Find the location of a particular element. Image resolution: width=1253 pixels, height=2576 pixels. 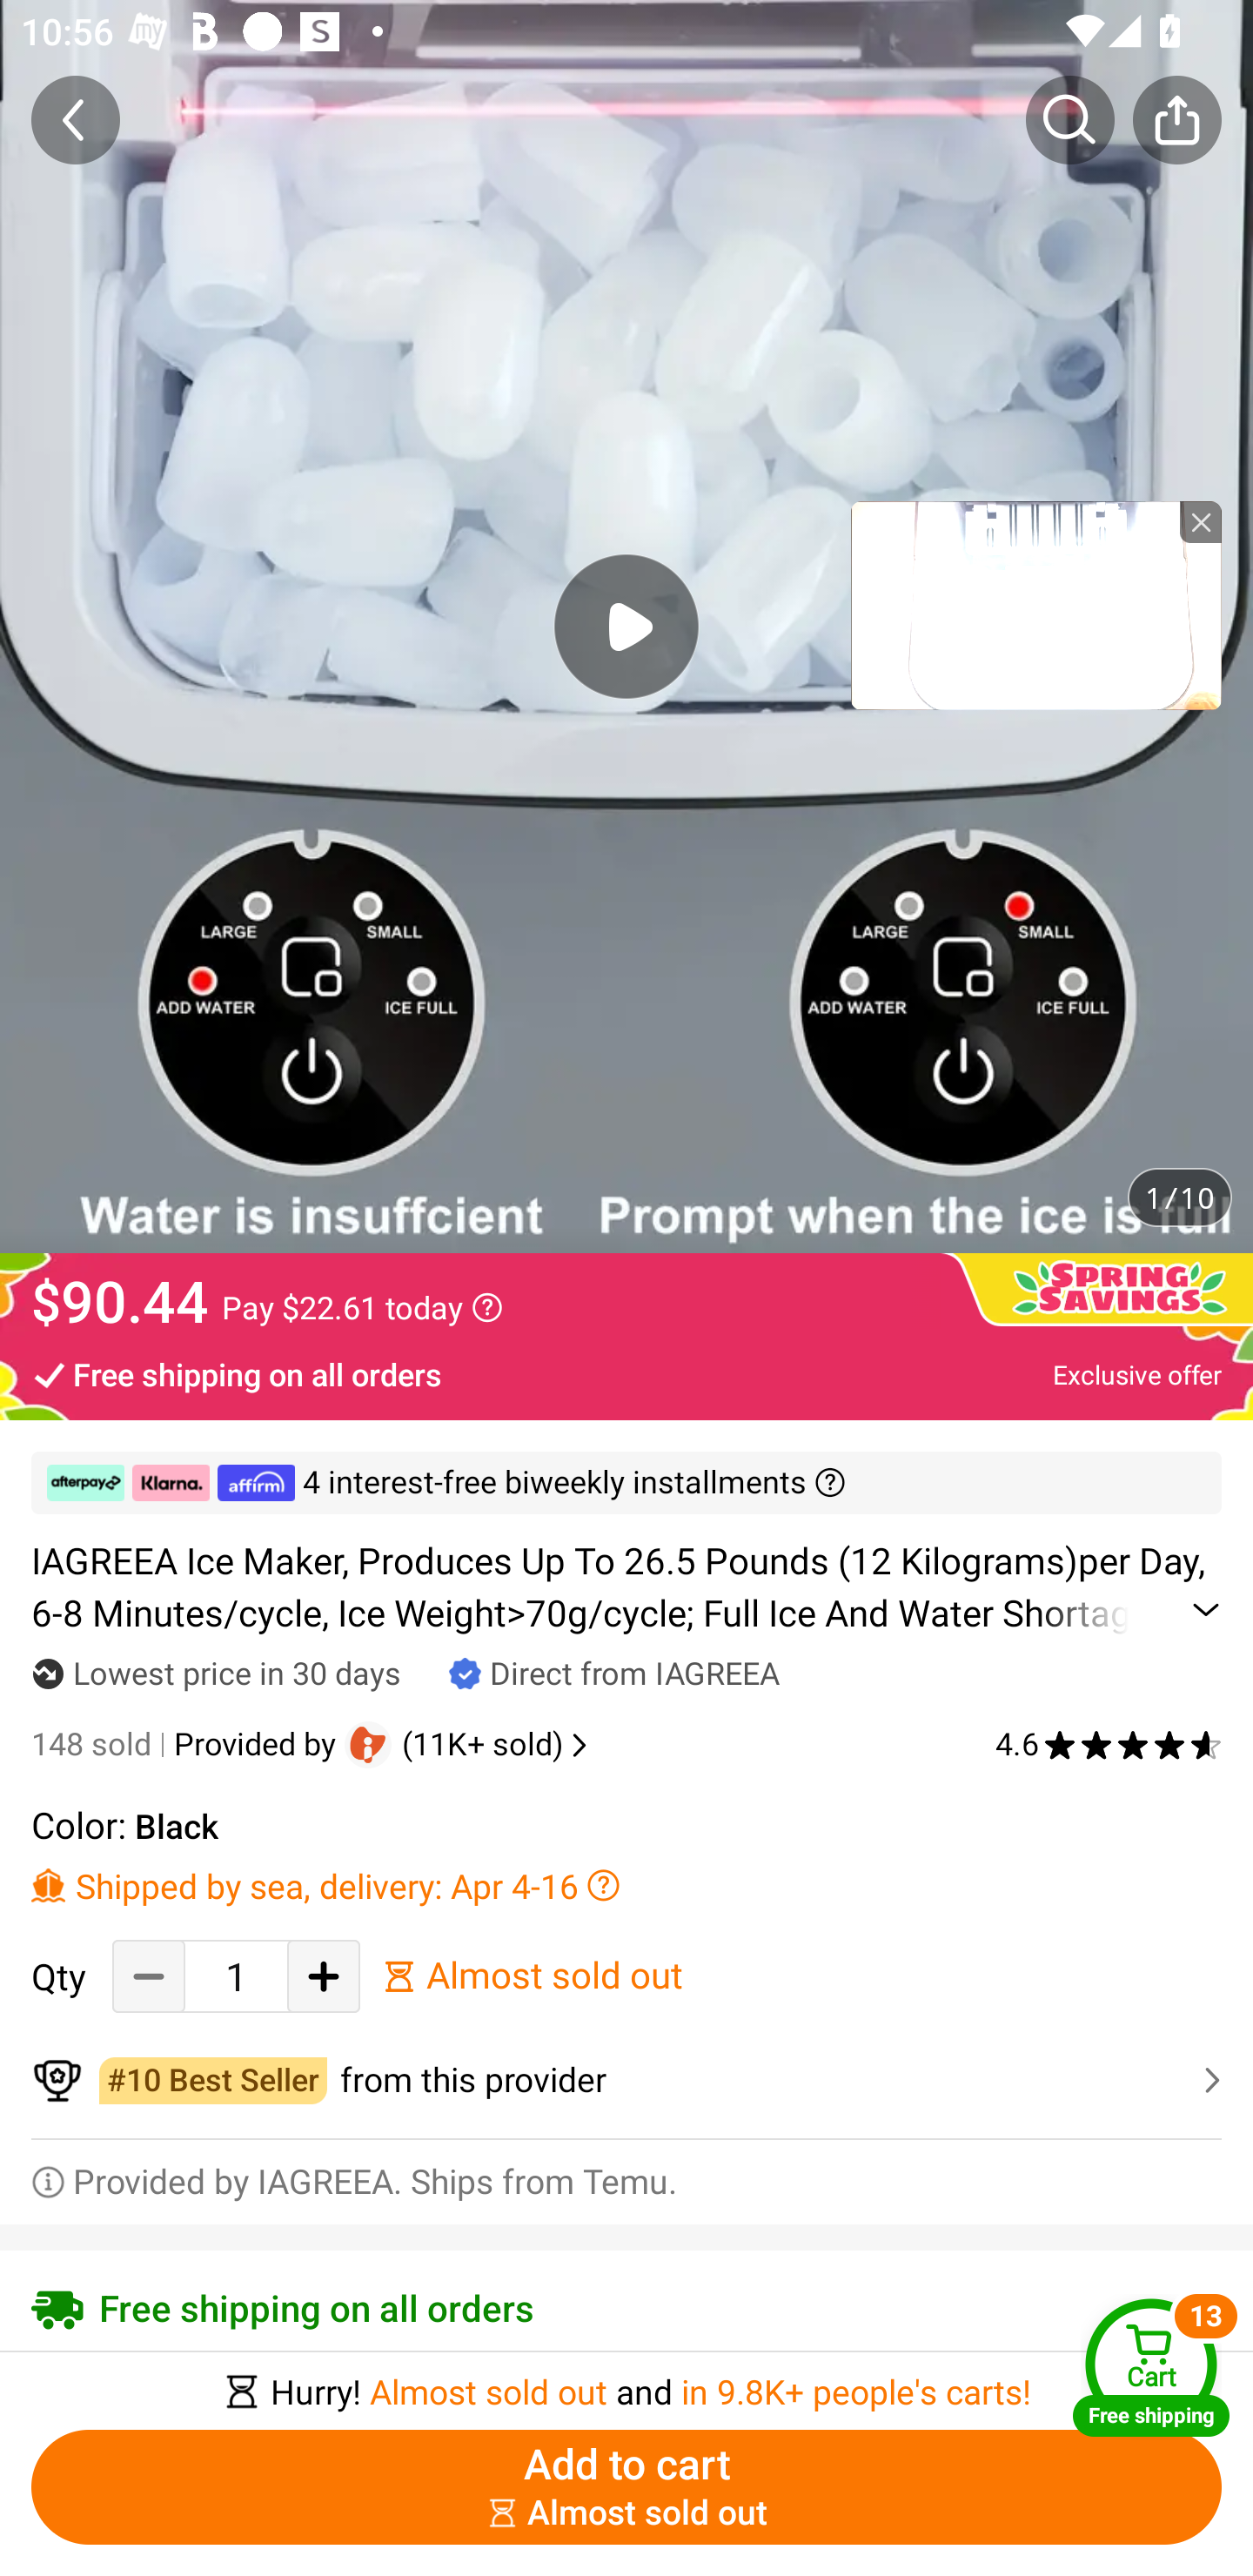

Share is located at coordinates (1176, 119).